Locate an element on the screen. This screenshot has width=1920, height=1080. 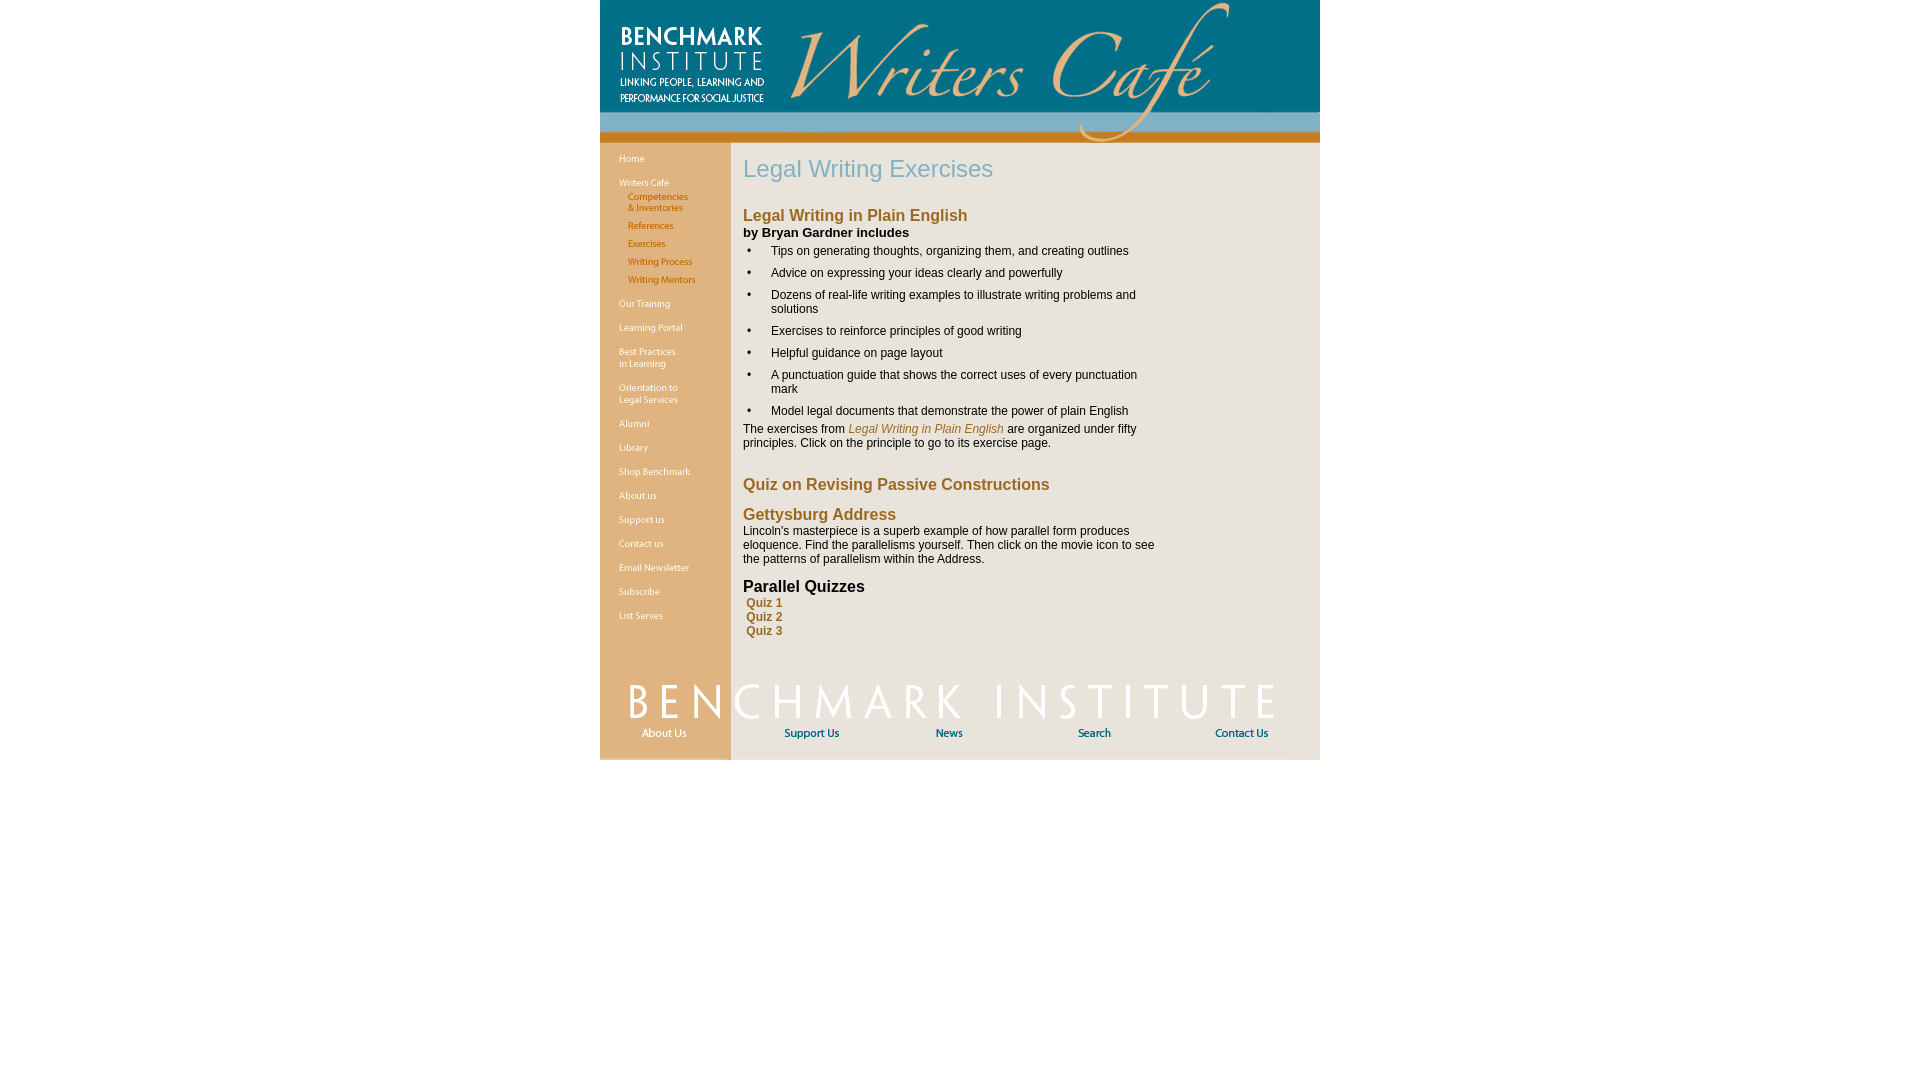
Legal Writing in Plain English is located at coordinates (855, 215).